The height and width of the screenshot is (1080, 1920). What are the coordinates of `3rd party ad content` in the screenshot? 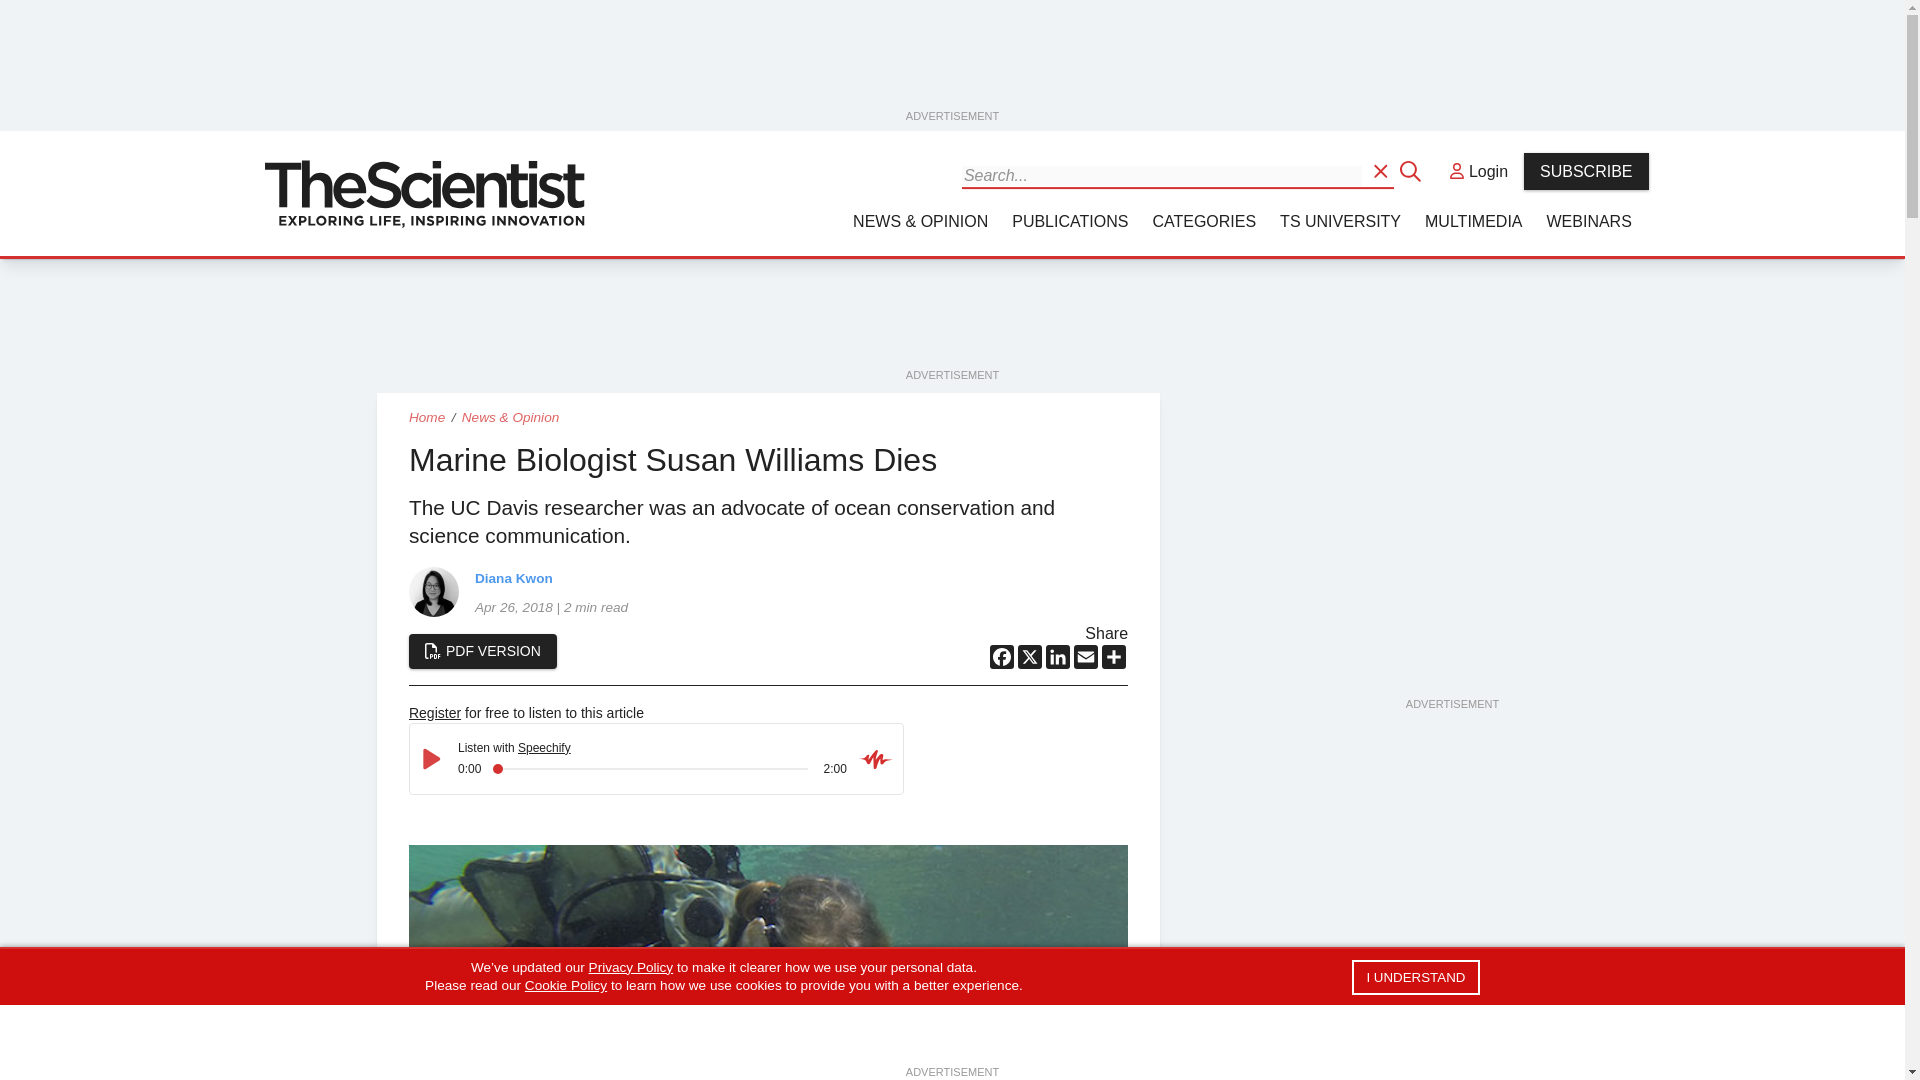 It's located at (1451, 570).